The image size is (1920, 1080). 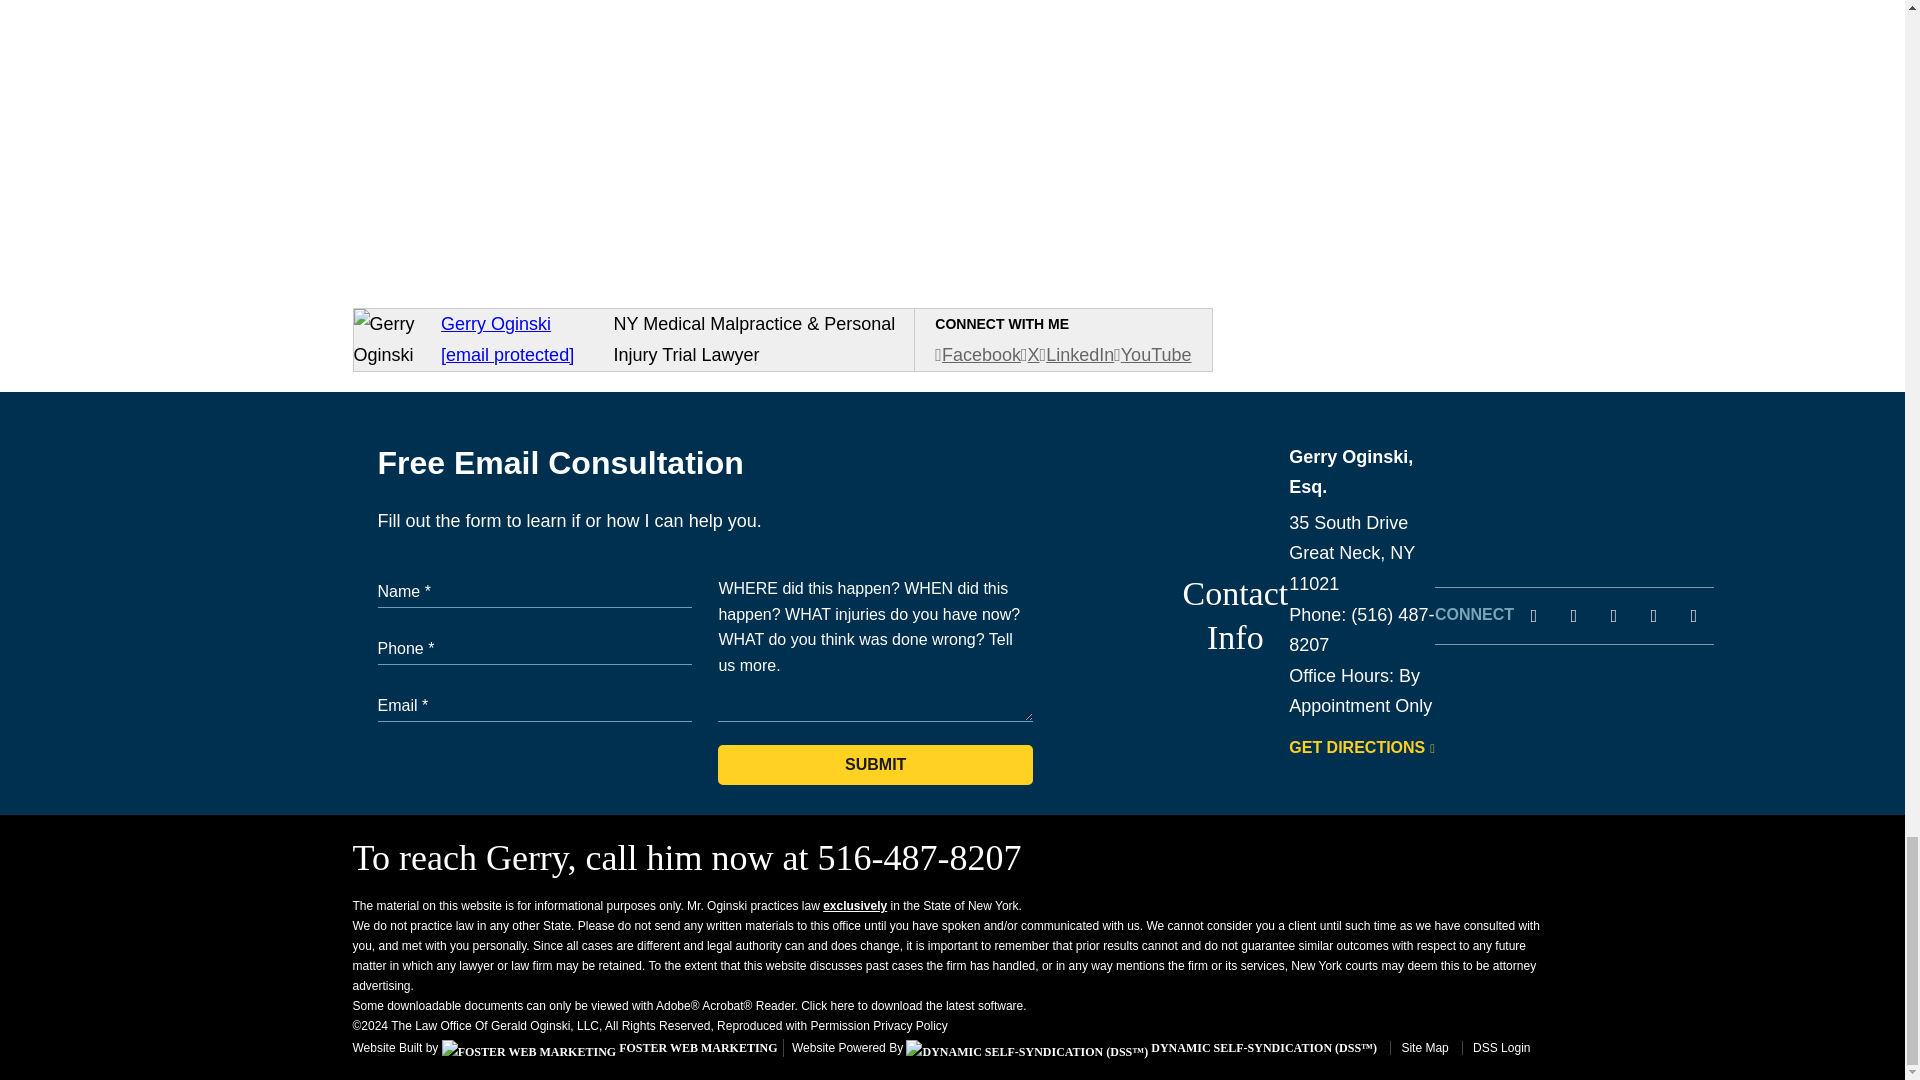 What do you see at coordinates (1078, 354) in the screenshot?
I see `LinkedIn` at bounding box center [1078, 354].